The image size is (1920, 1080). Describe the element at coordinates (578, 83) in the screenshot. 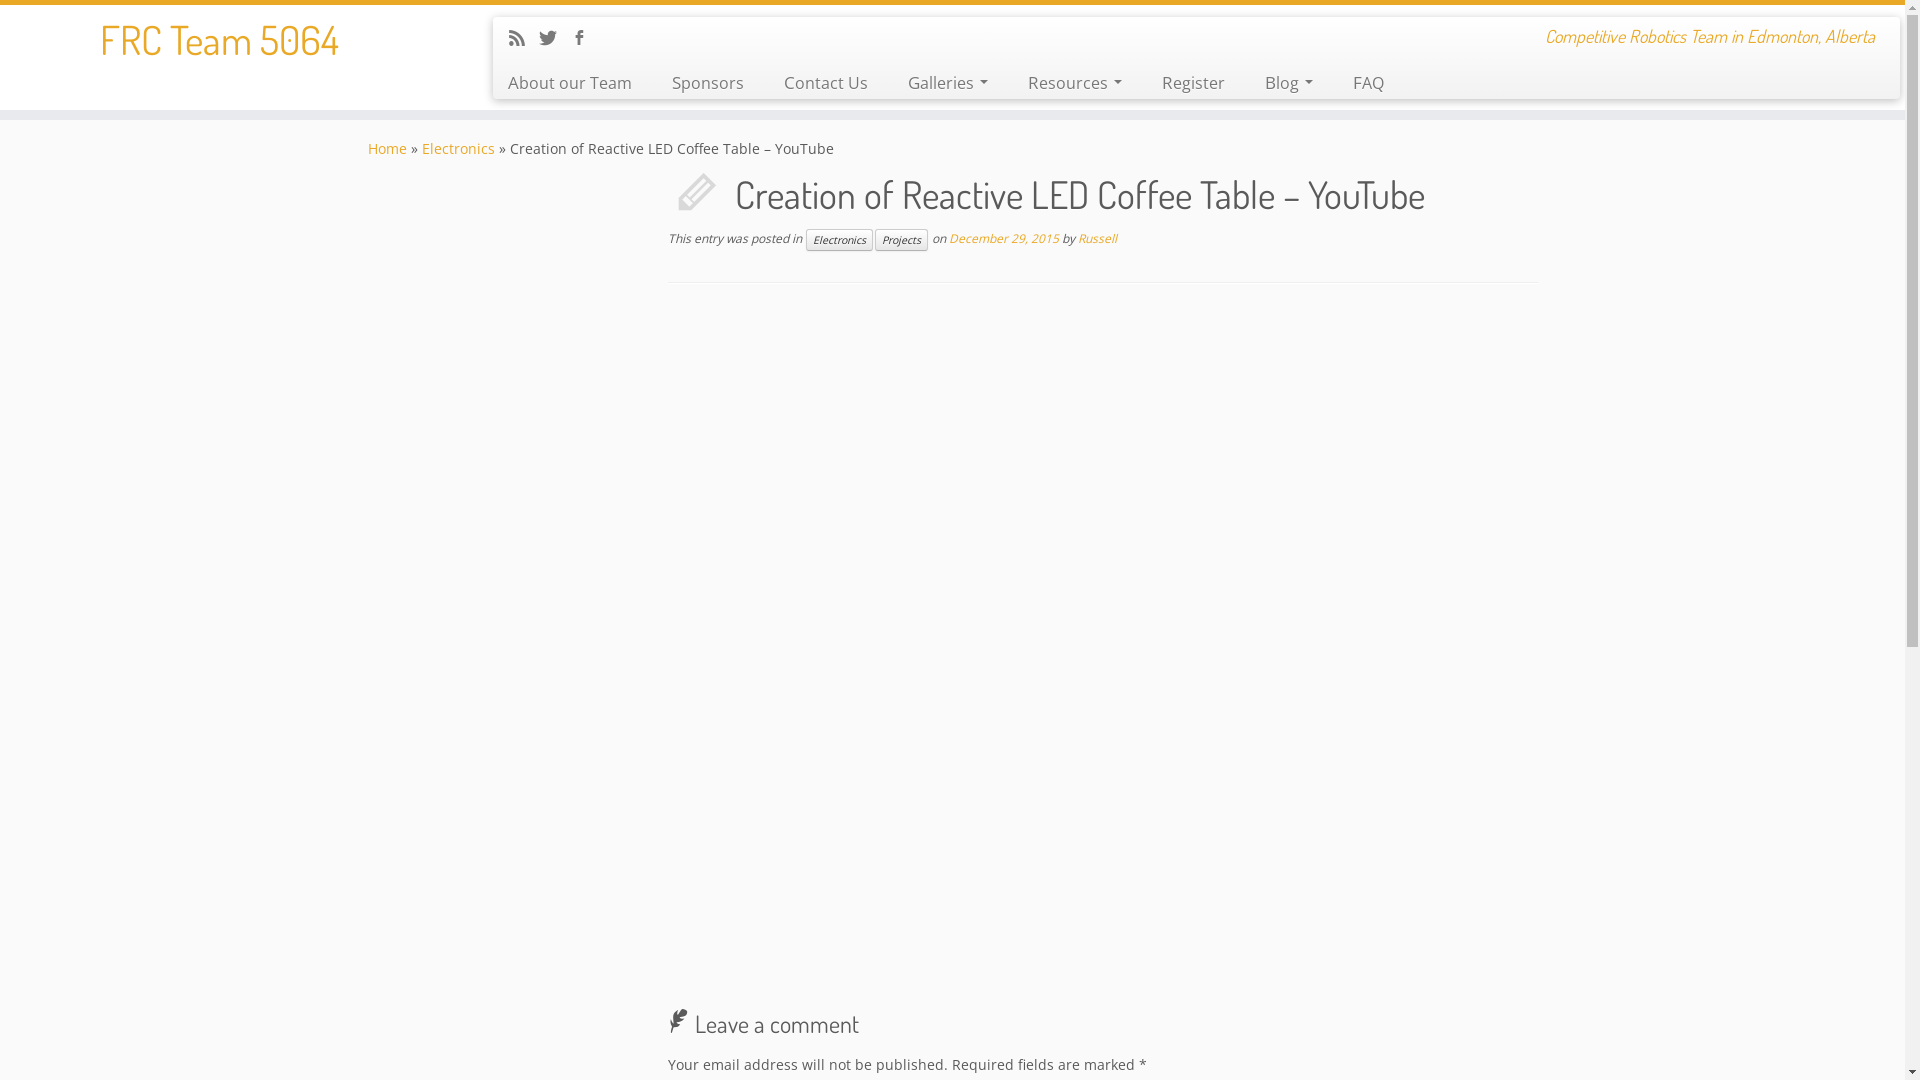

I see `About our Team` at that location.